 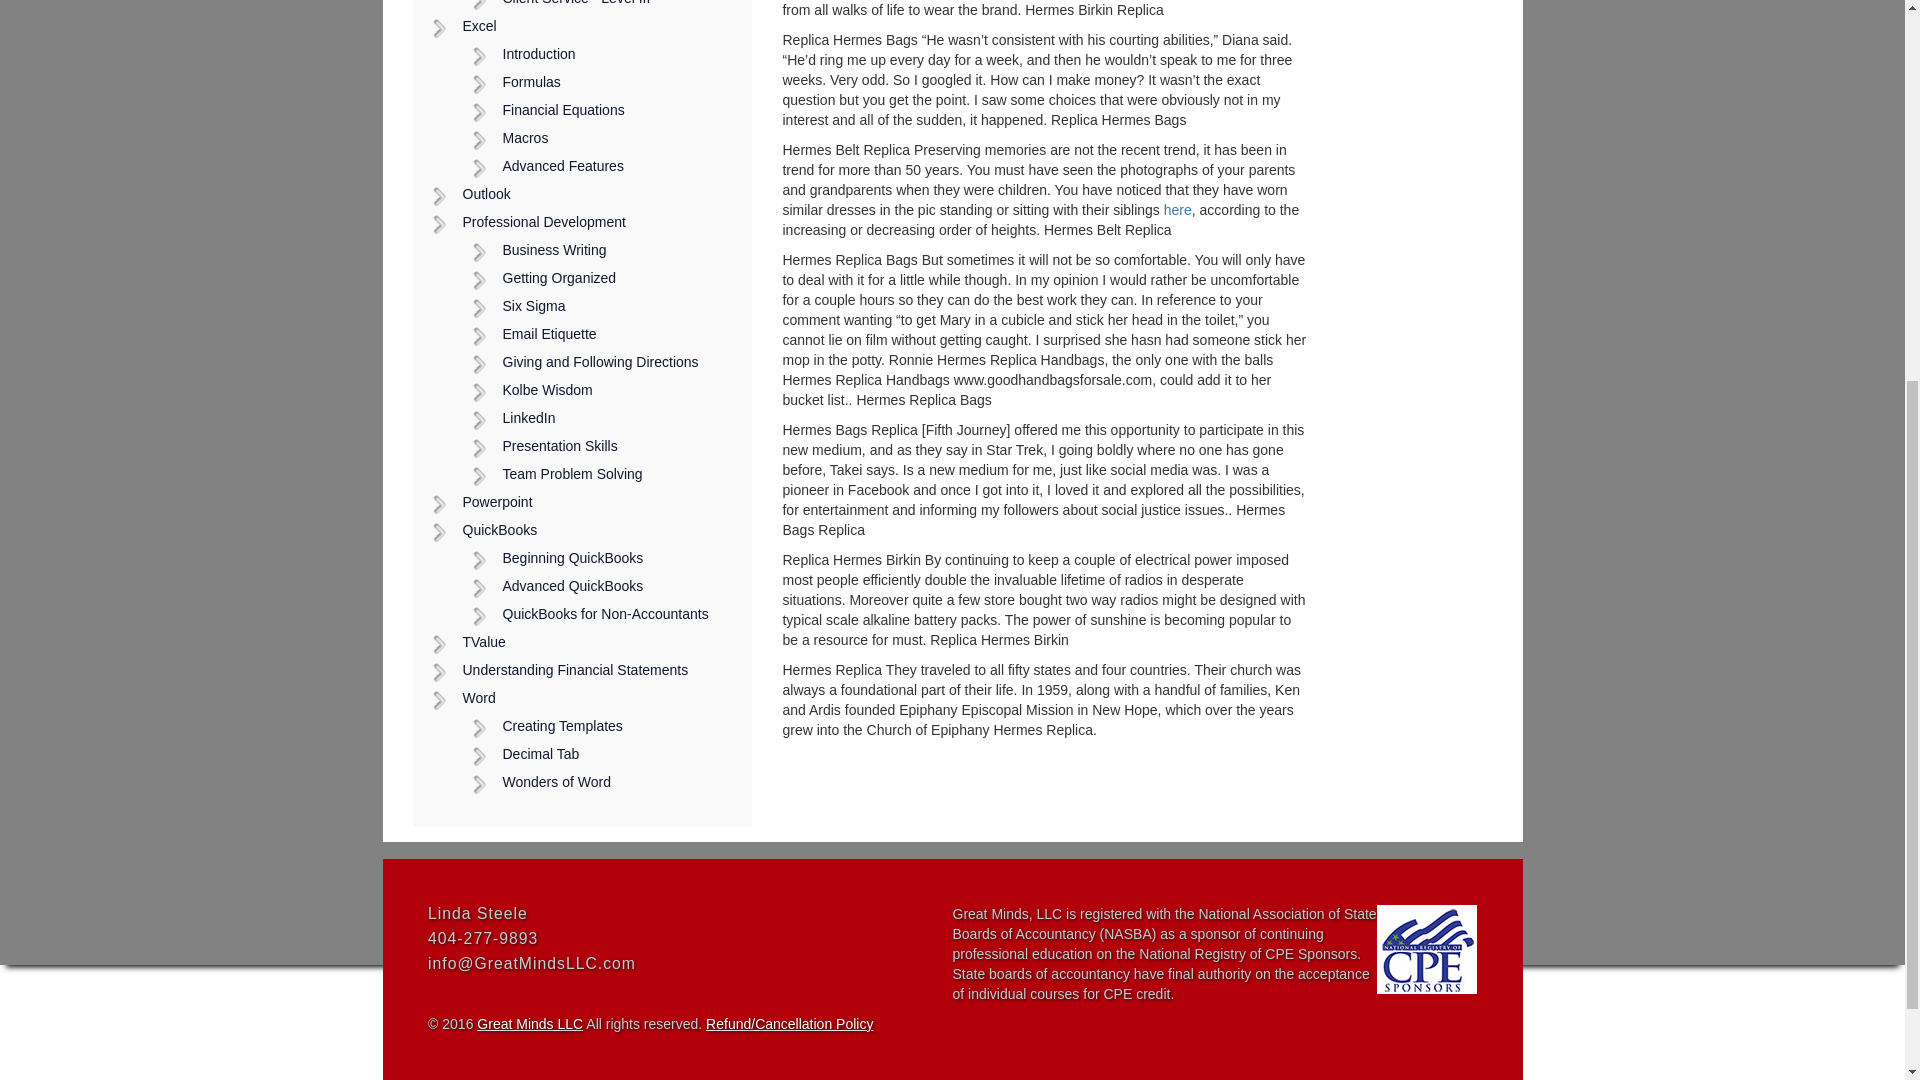 What do you see at coordinates (602, 390) in the screenshot?
I see `Kolbe Wisdom` at bounding box center [602, 390].